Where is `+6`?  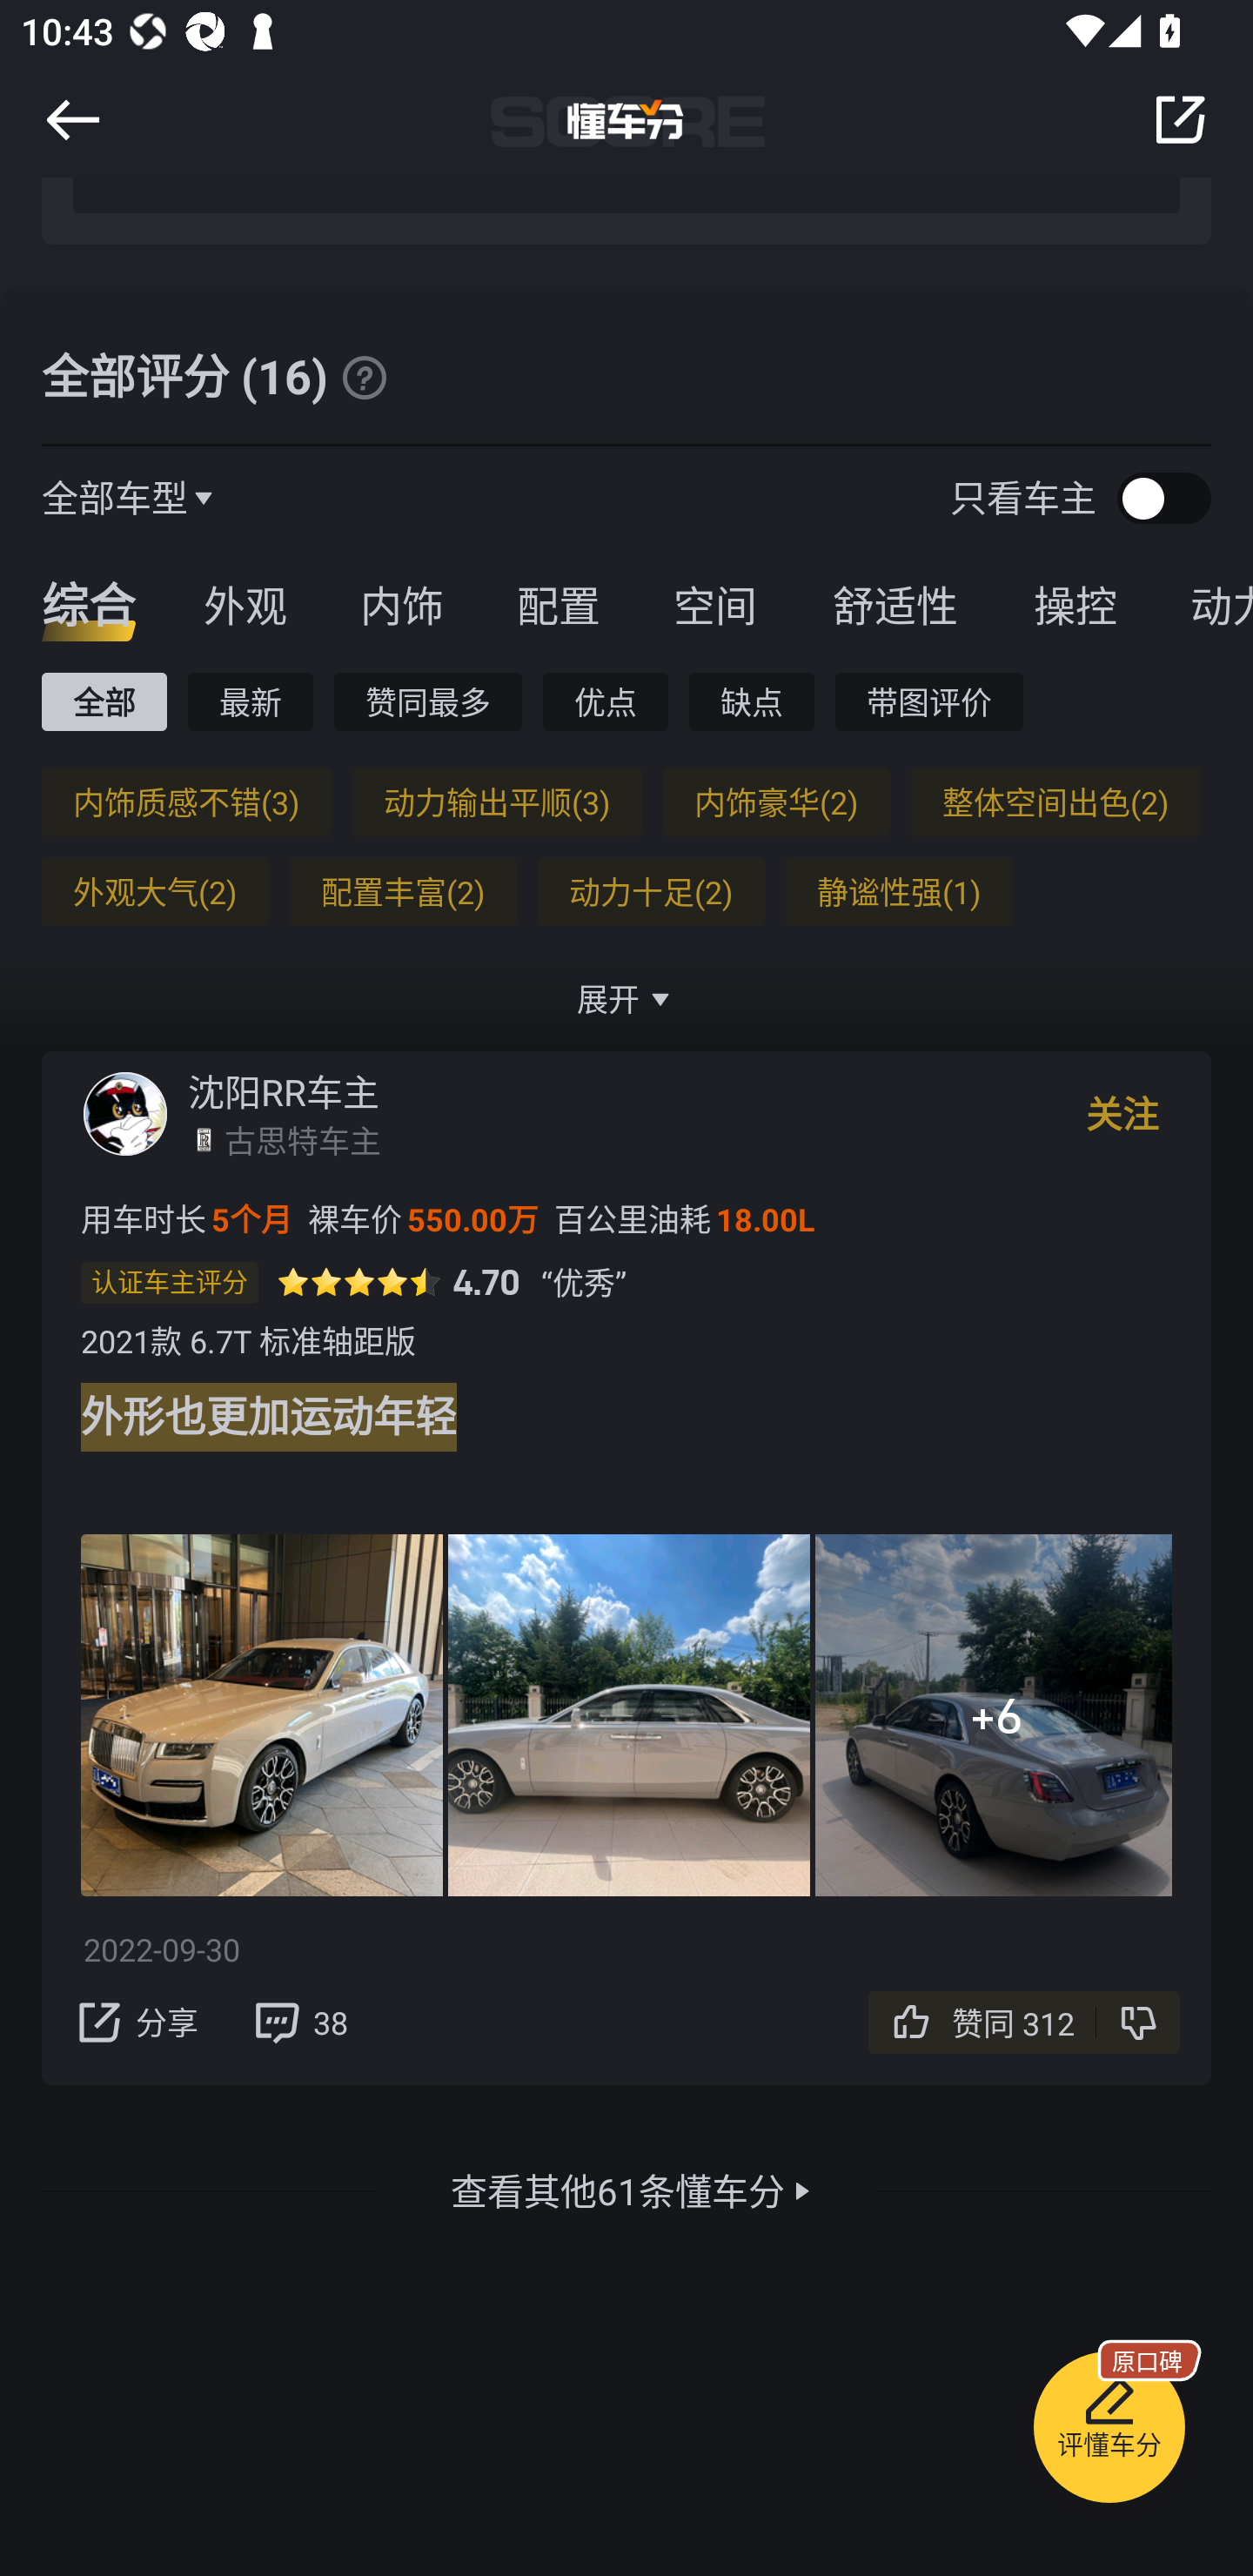
+6 is located at coordinates (994, 1715).